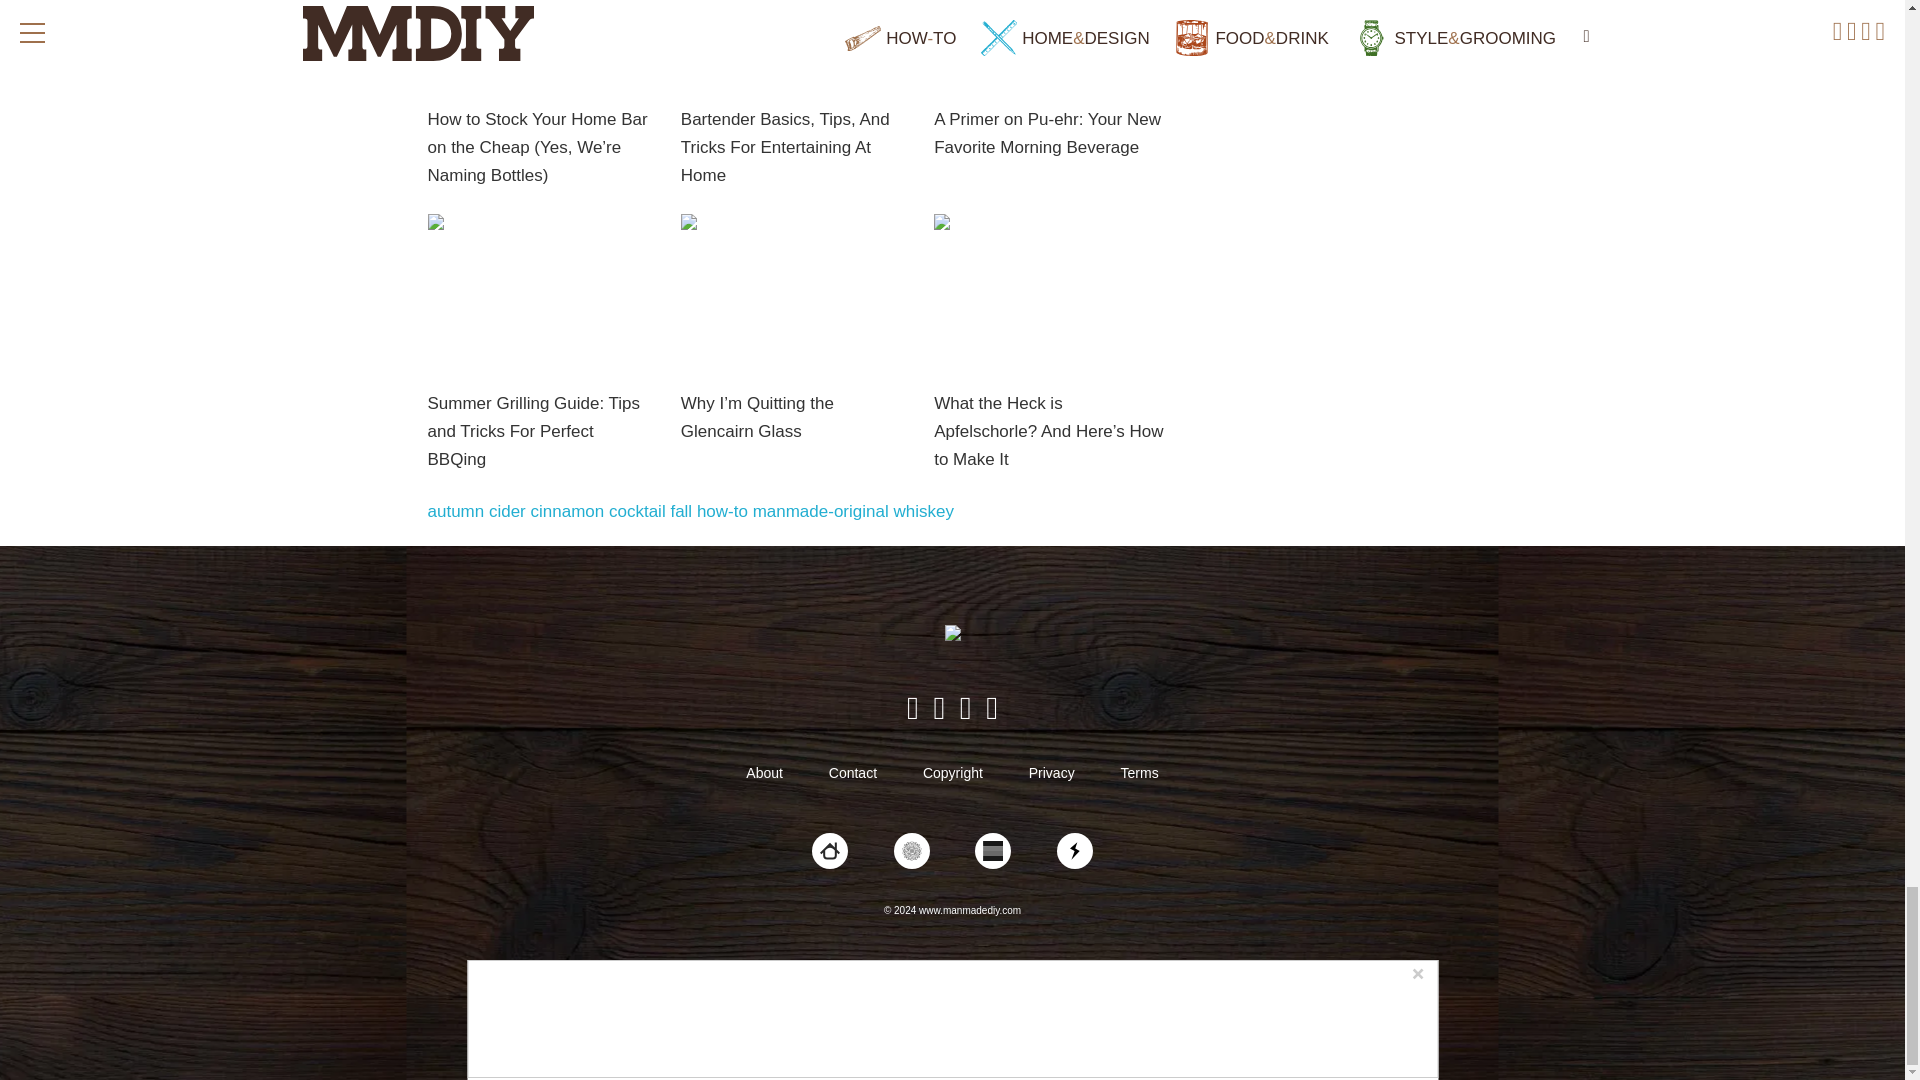 The height and width of the screenshot is (1080, 1920). Describe the element at coordinates (912, 850) in the screenshot. I see `Higher Perspectives` at that location.